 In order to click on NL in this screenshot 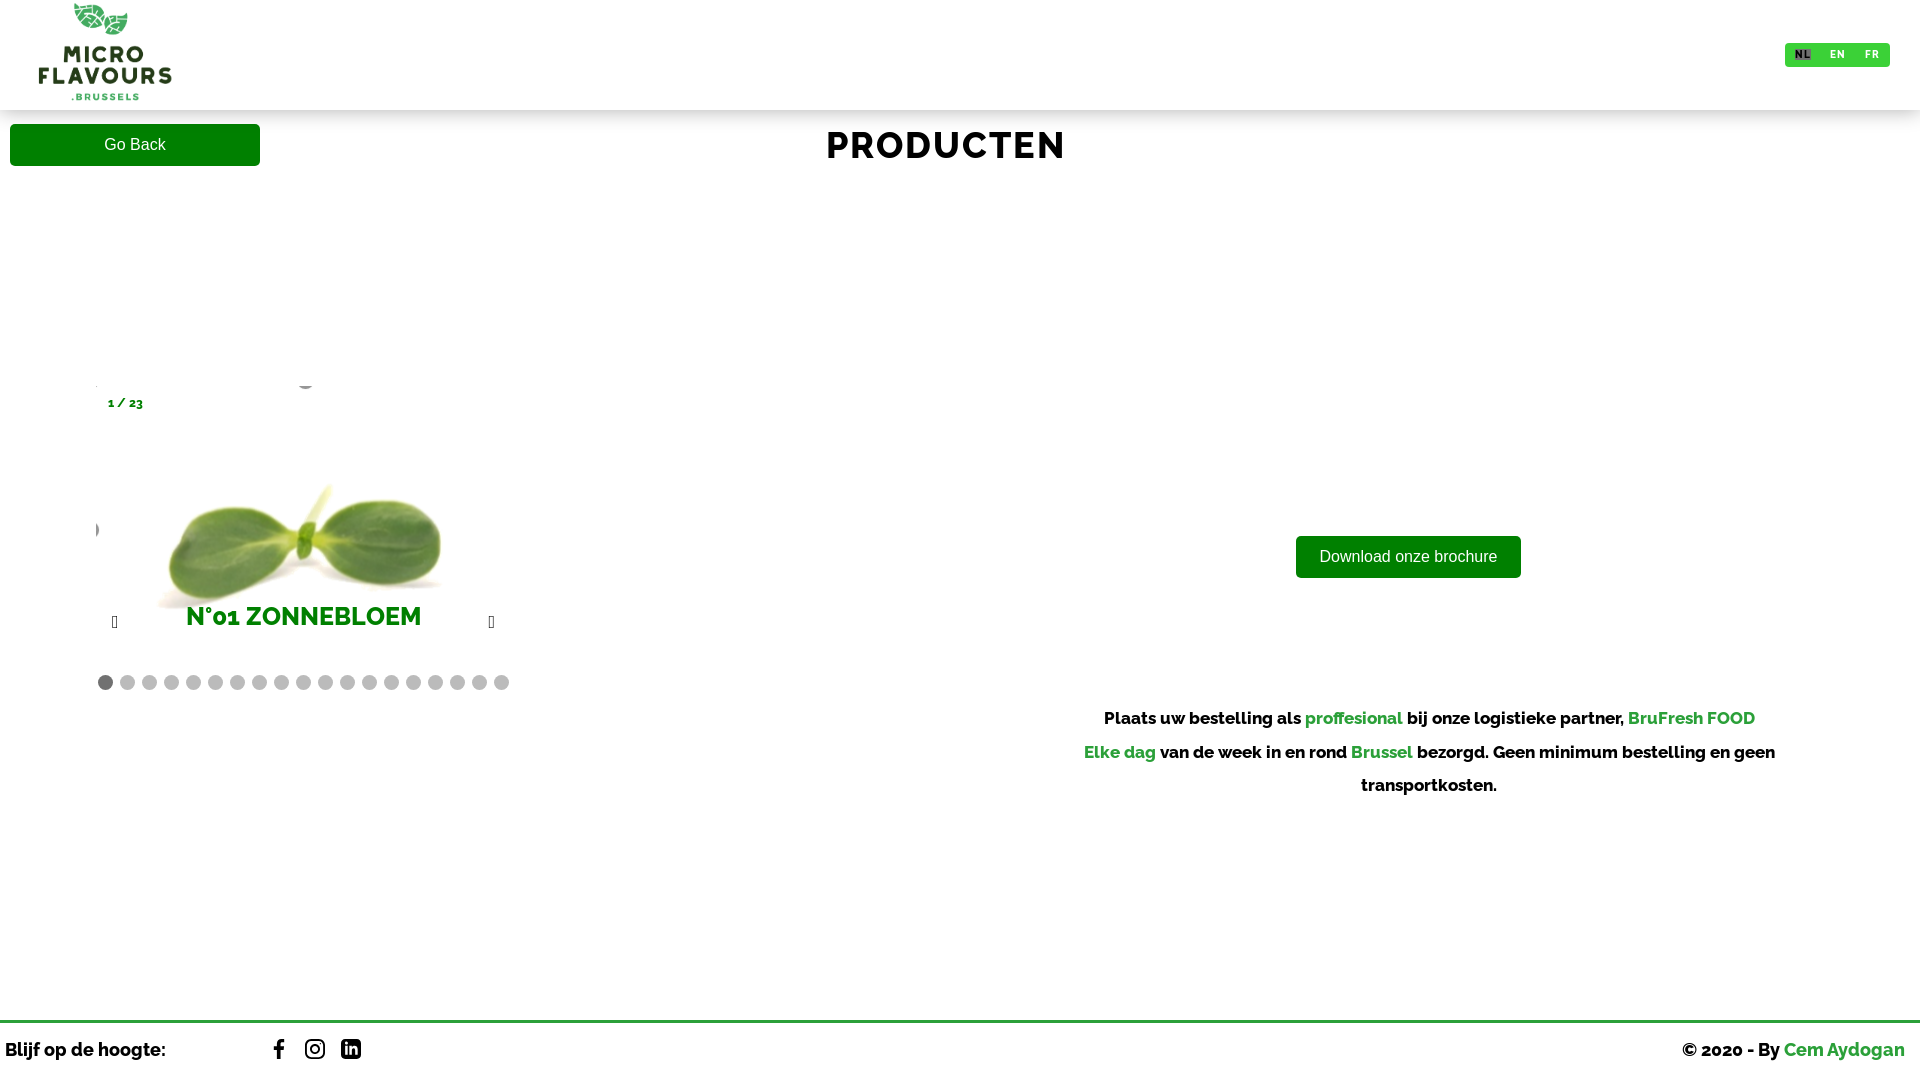, I will do `click(1803, 54)`.